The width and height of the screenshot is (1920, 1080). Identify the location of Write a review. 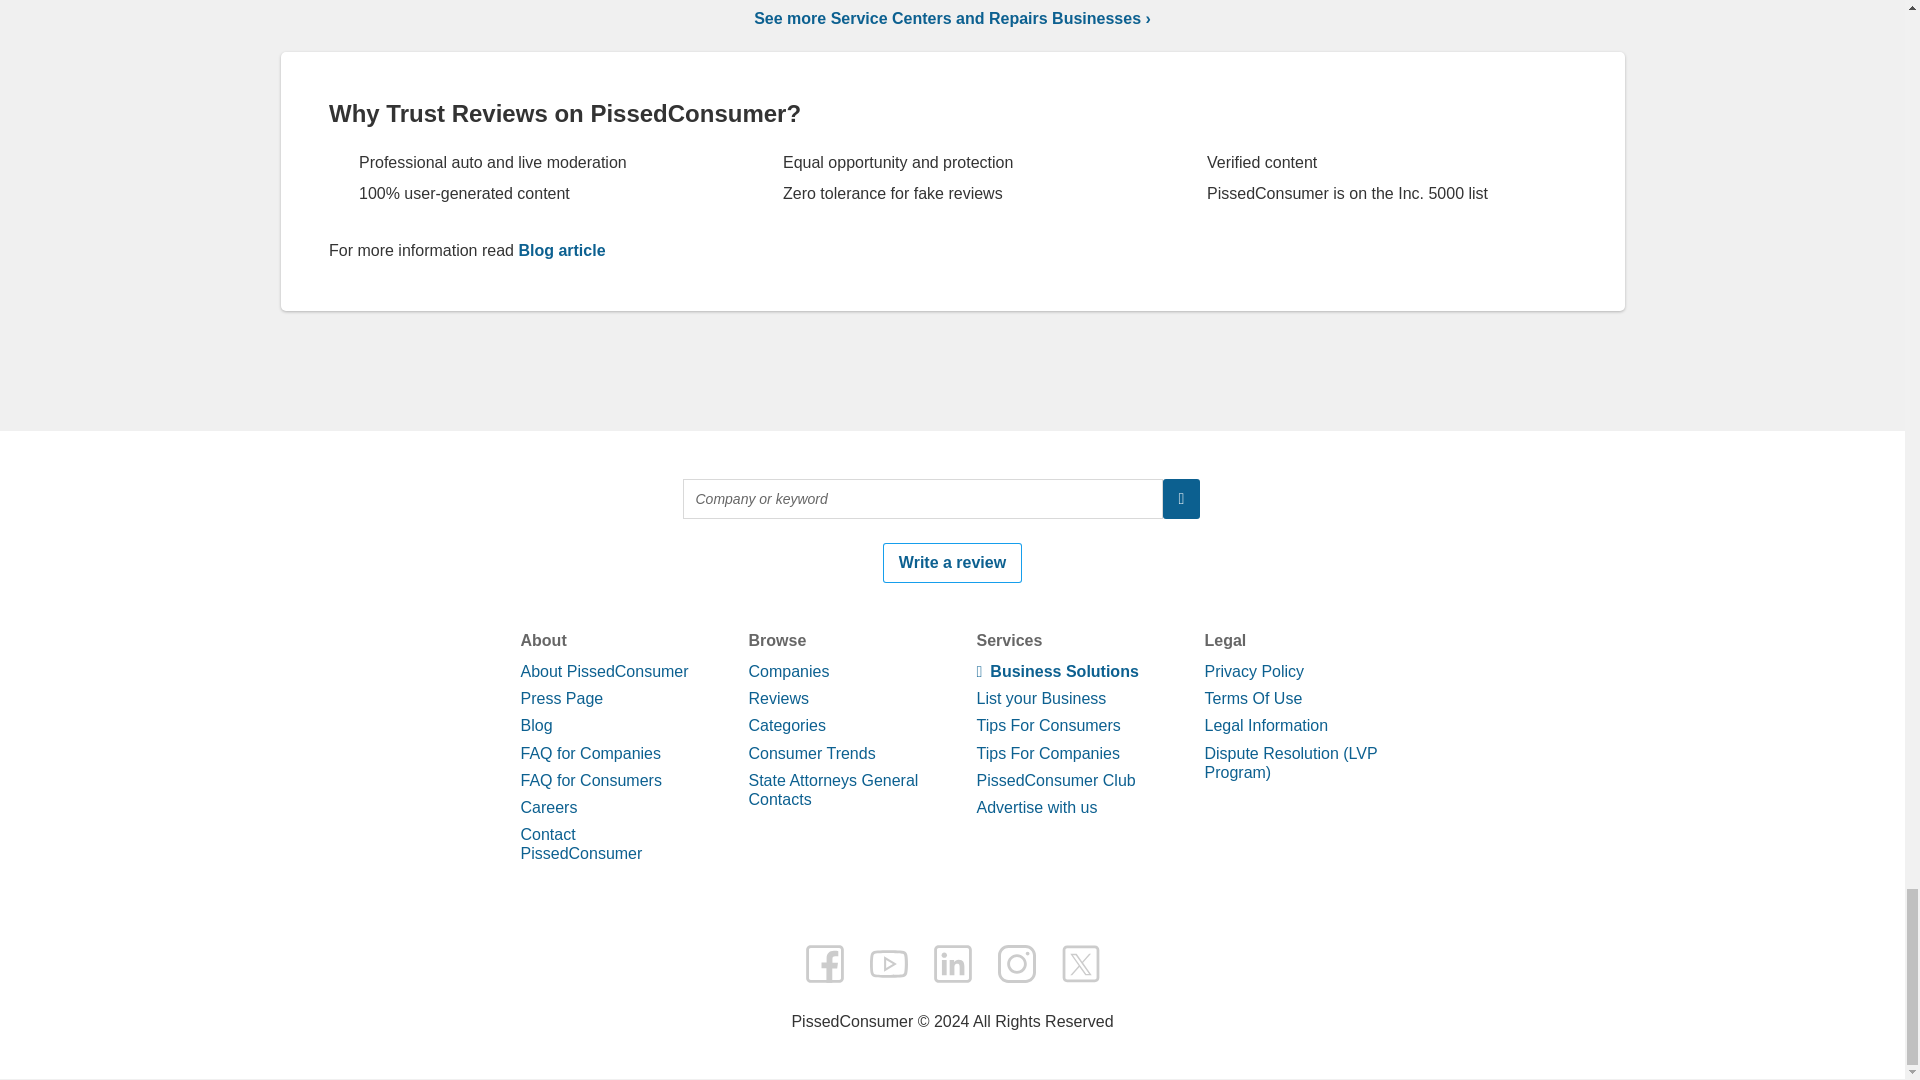
(952, 1011).